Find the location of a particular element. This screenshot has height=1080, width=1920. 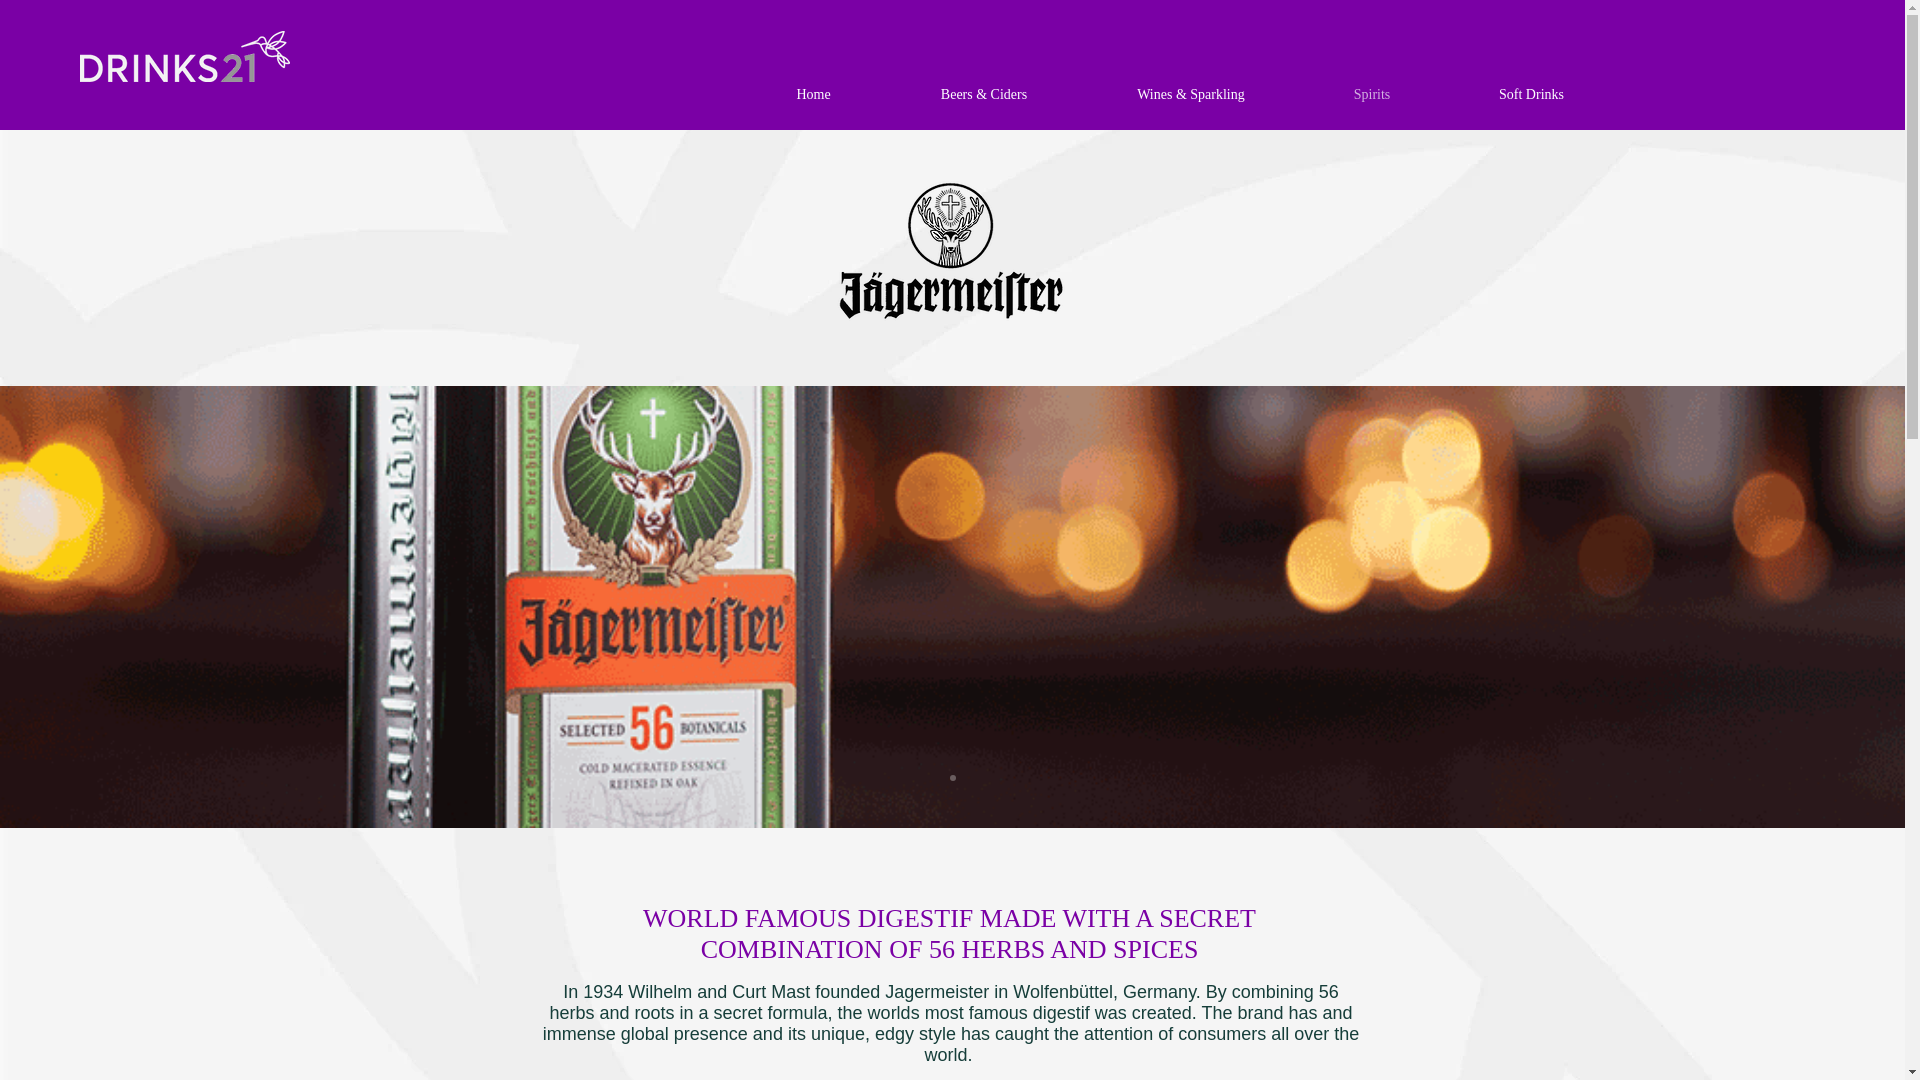

Soft Drinks is located at coordinates (1530, 94).